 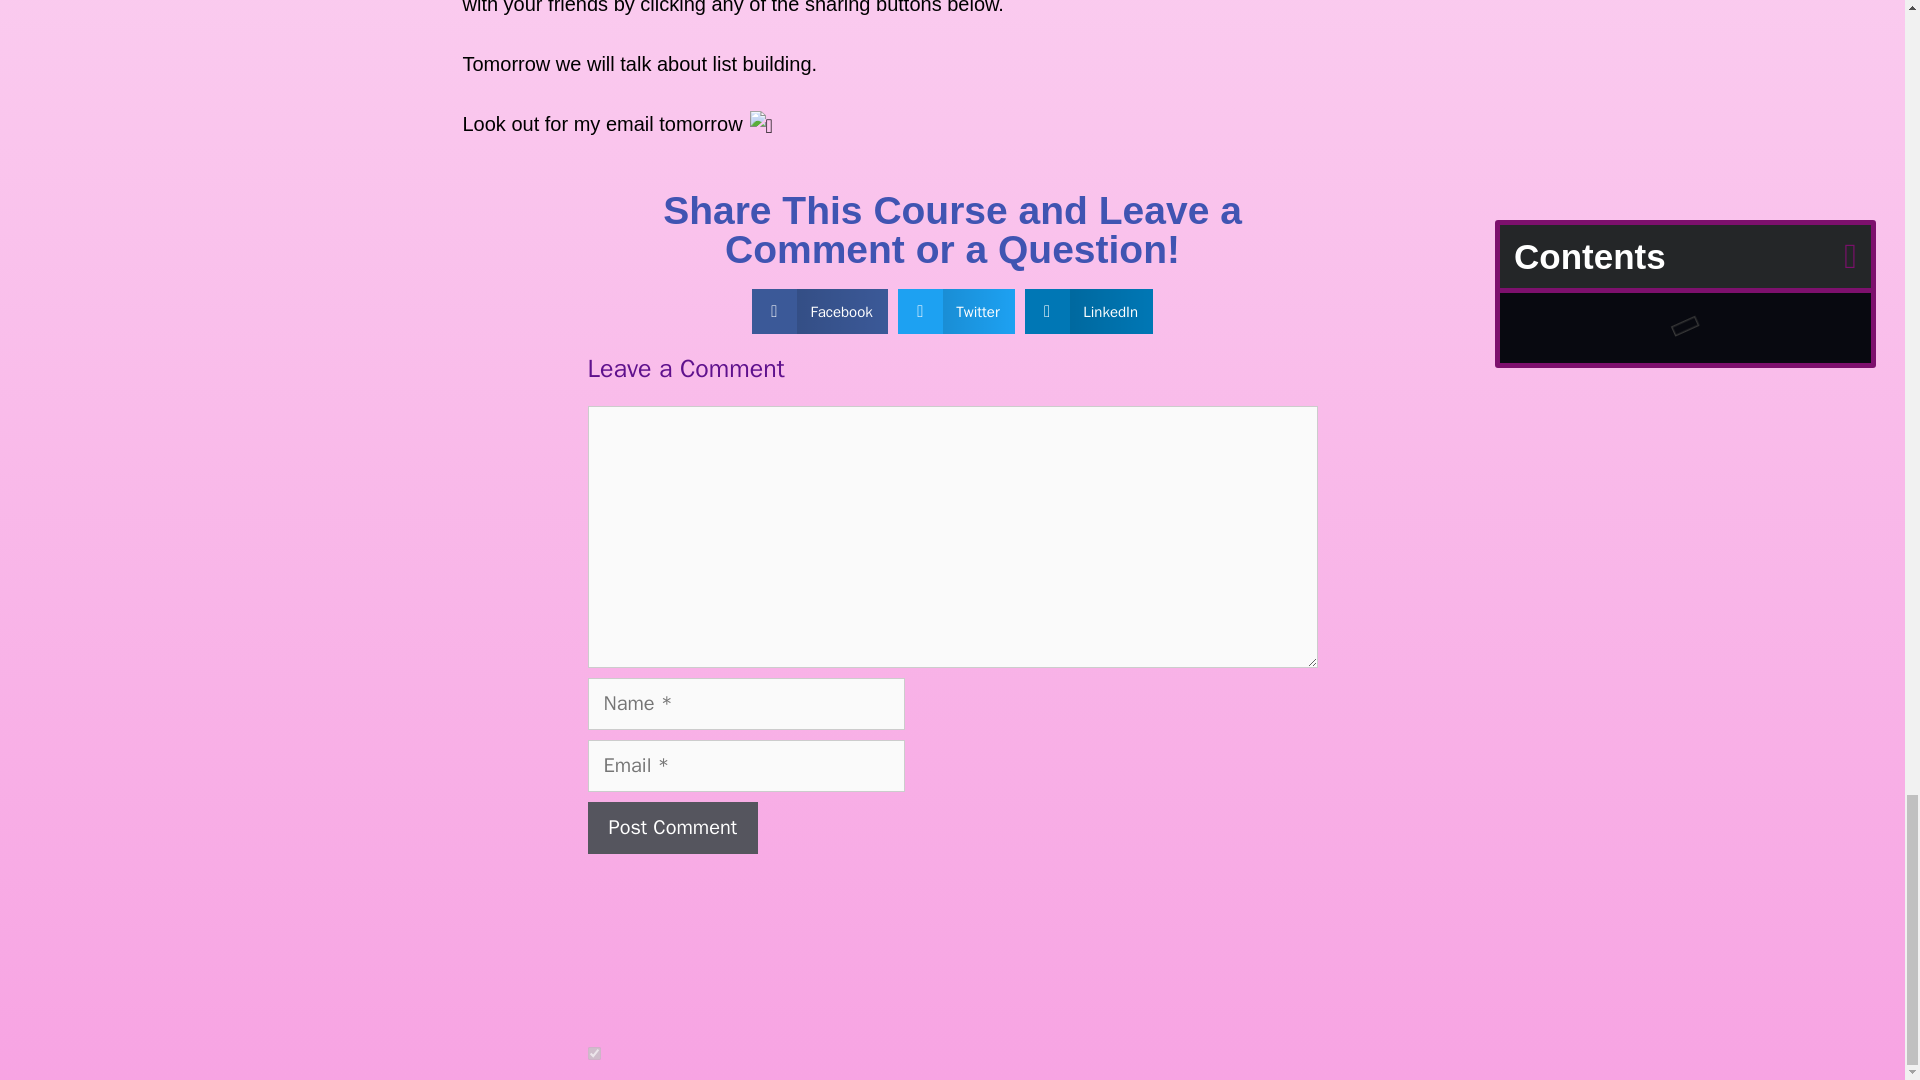 What do you see at coordinates (672, 828) in the screenshot?
I see `Post Comment` at bounding box center [672, 828].